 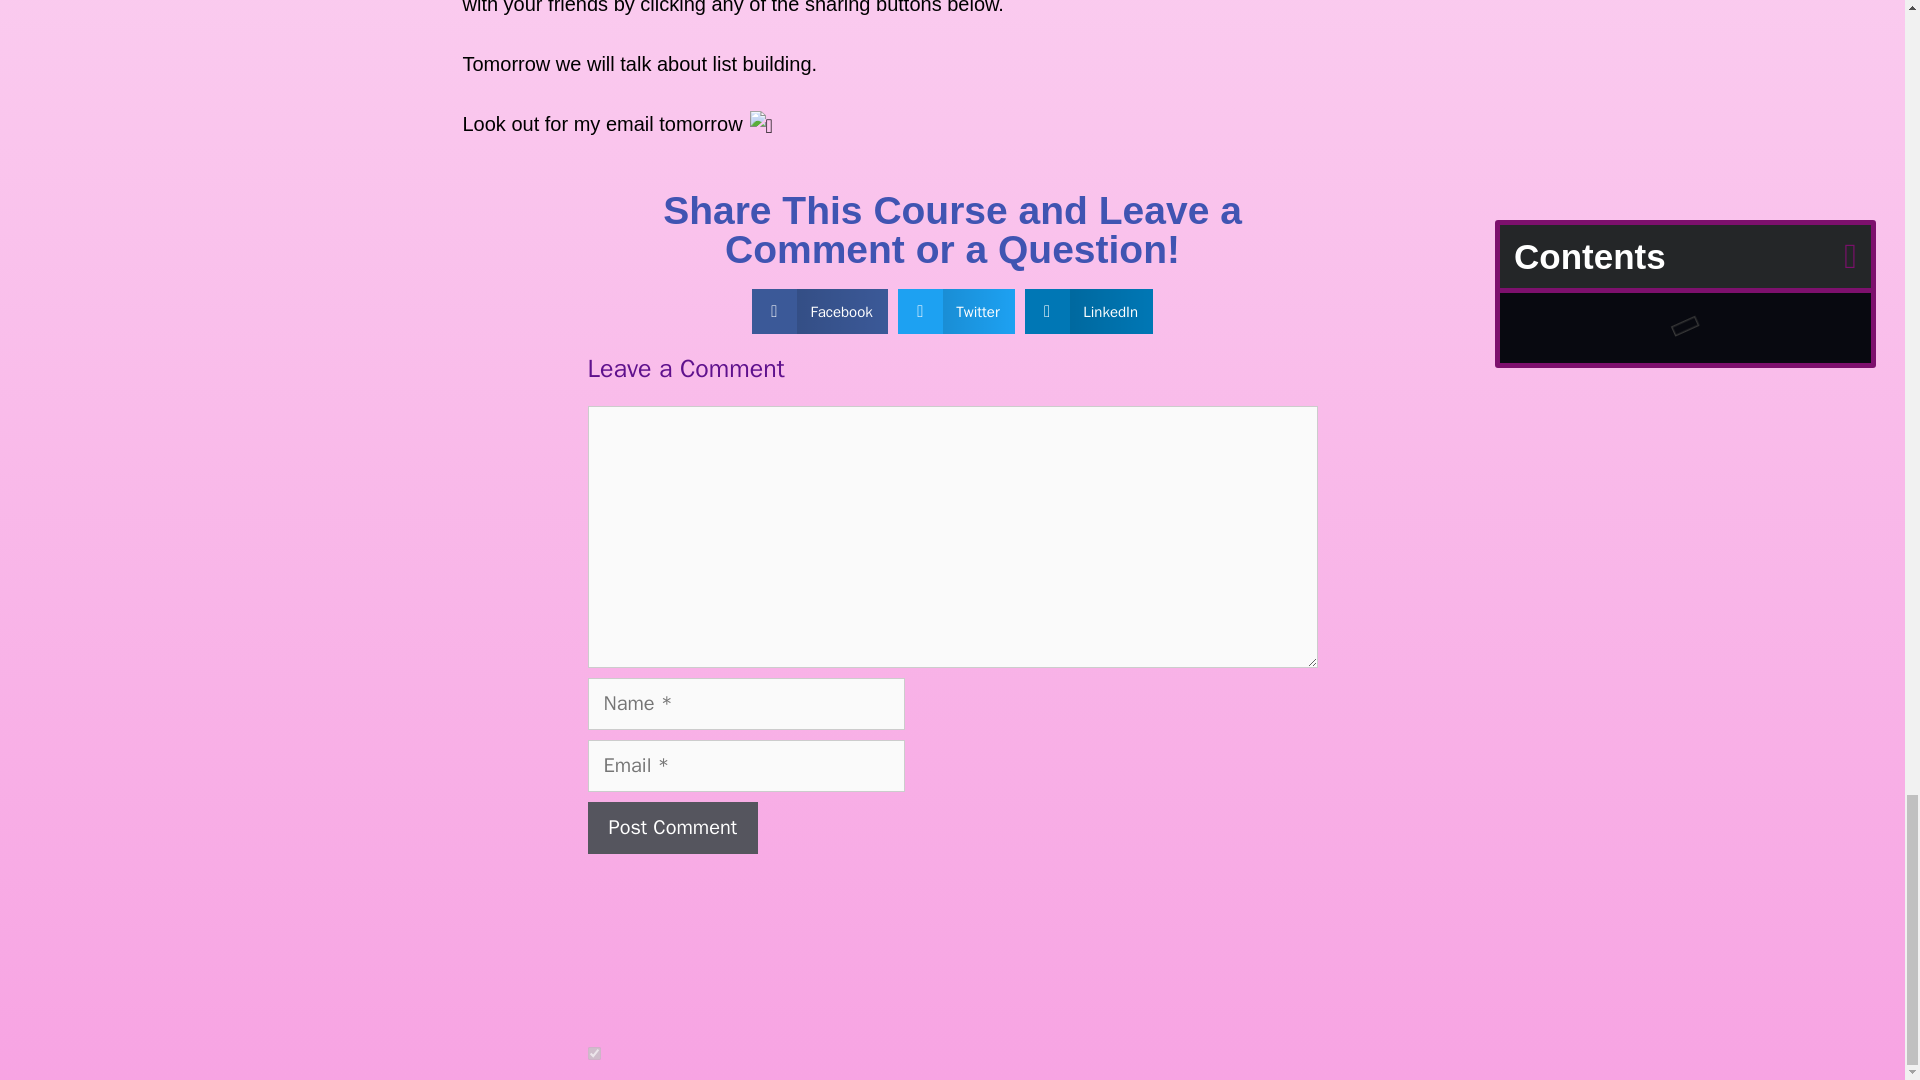 What do you see at coordinates (672, 828) in the screenshot?
I see `Post Comment` at bounding box center [672, 828].